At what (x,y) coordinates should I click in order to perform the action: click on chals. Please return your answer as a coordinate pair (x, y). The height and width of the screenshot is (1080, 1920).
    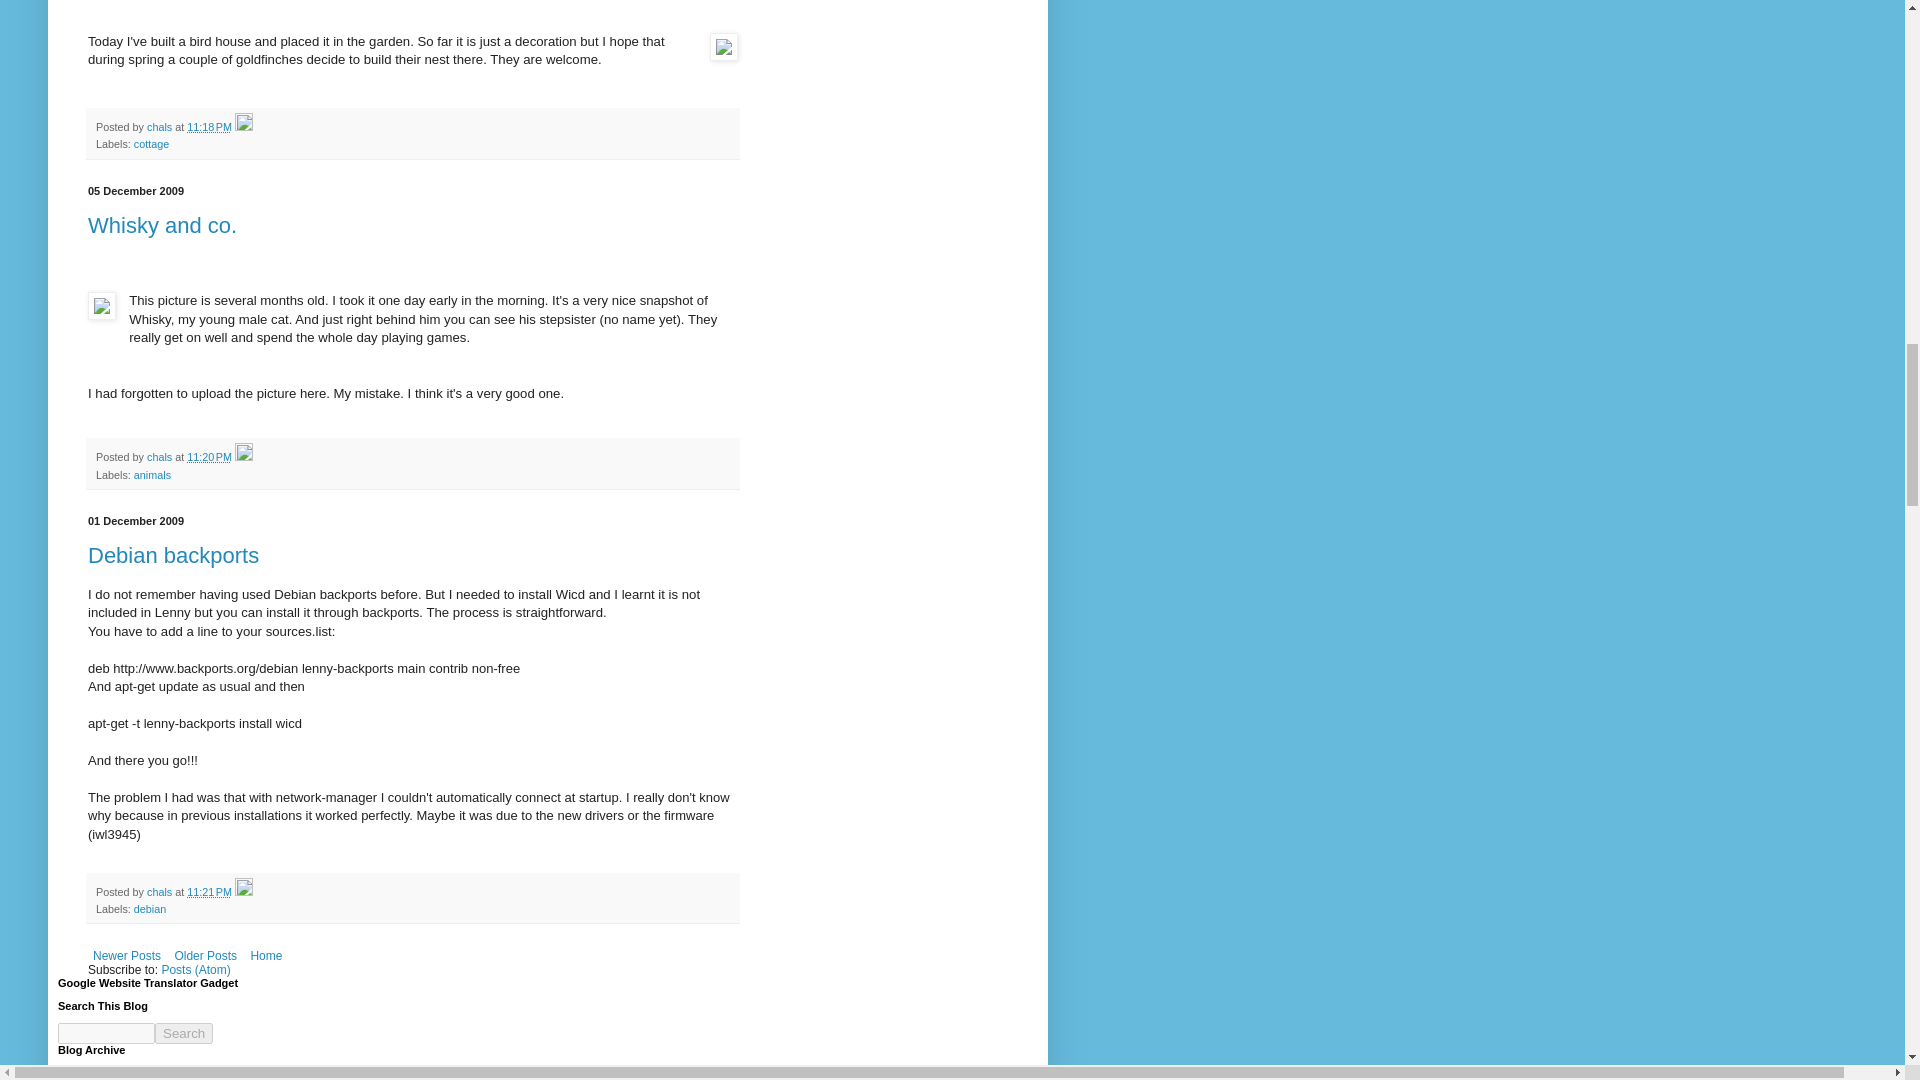
    Looking at the image, I should click on (160, 126).